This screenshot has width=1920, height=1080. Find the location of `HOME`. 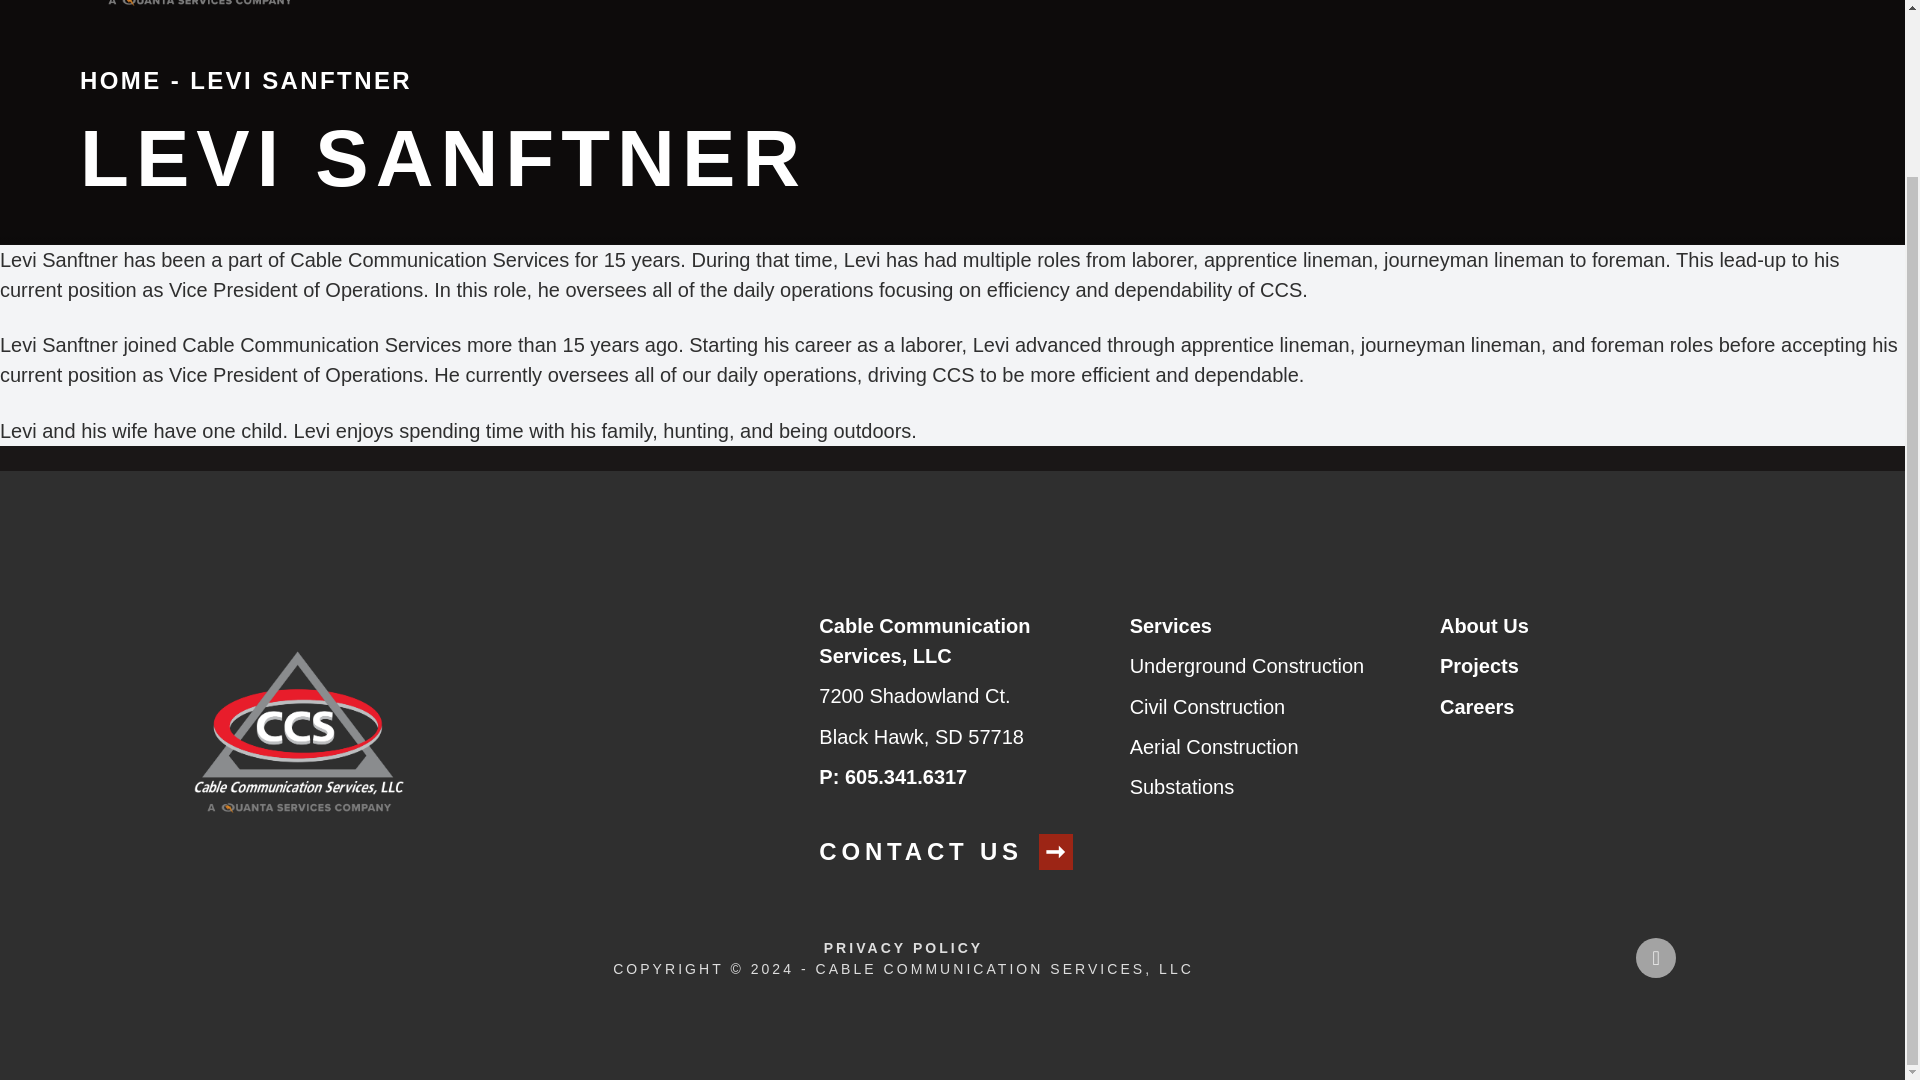

HOME is located at coordinates (120, 80).